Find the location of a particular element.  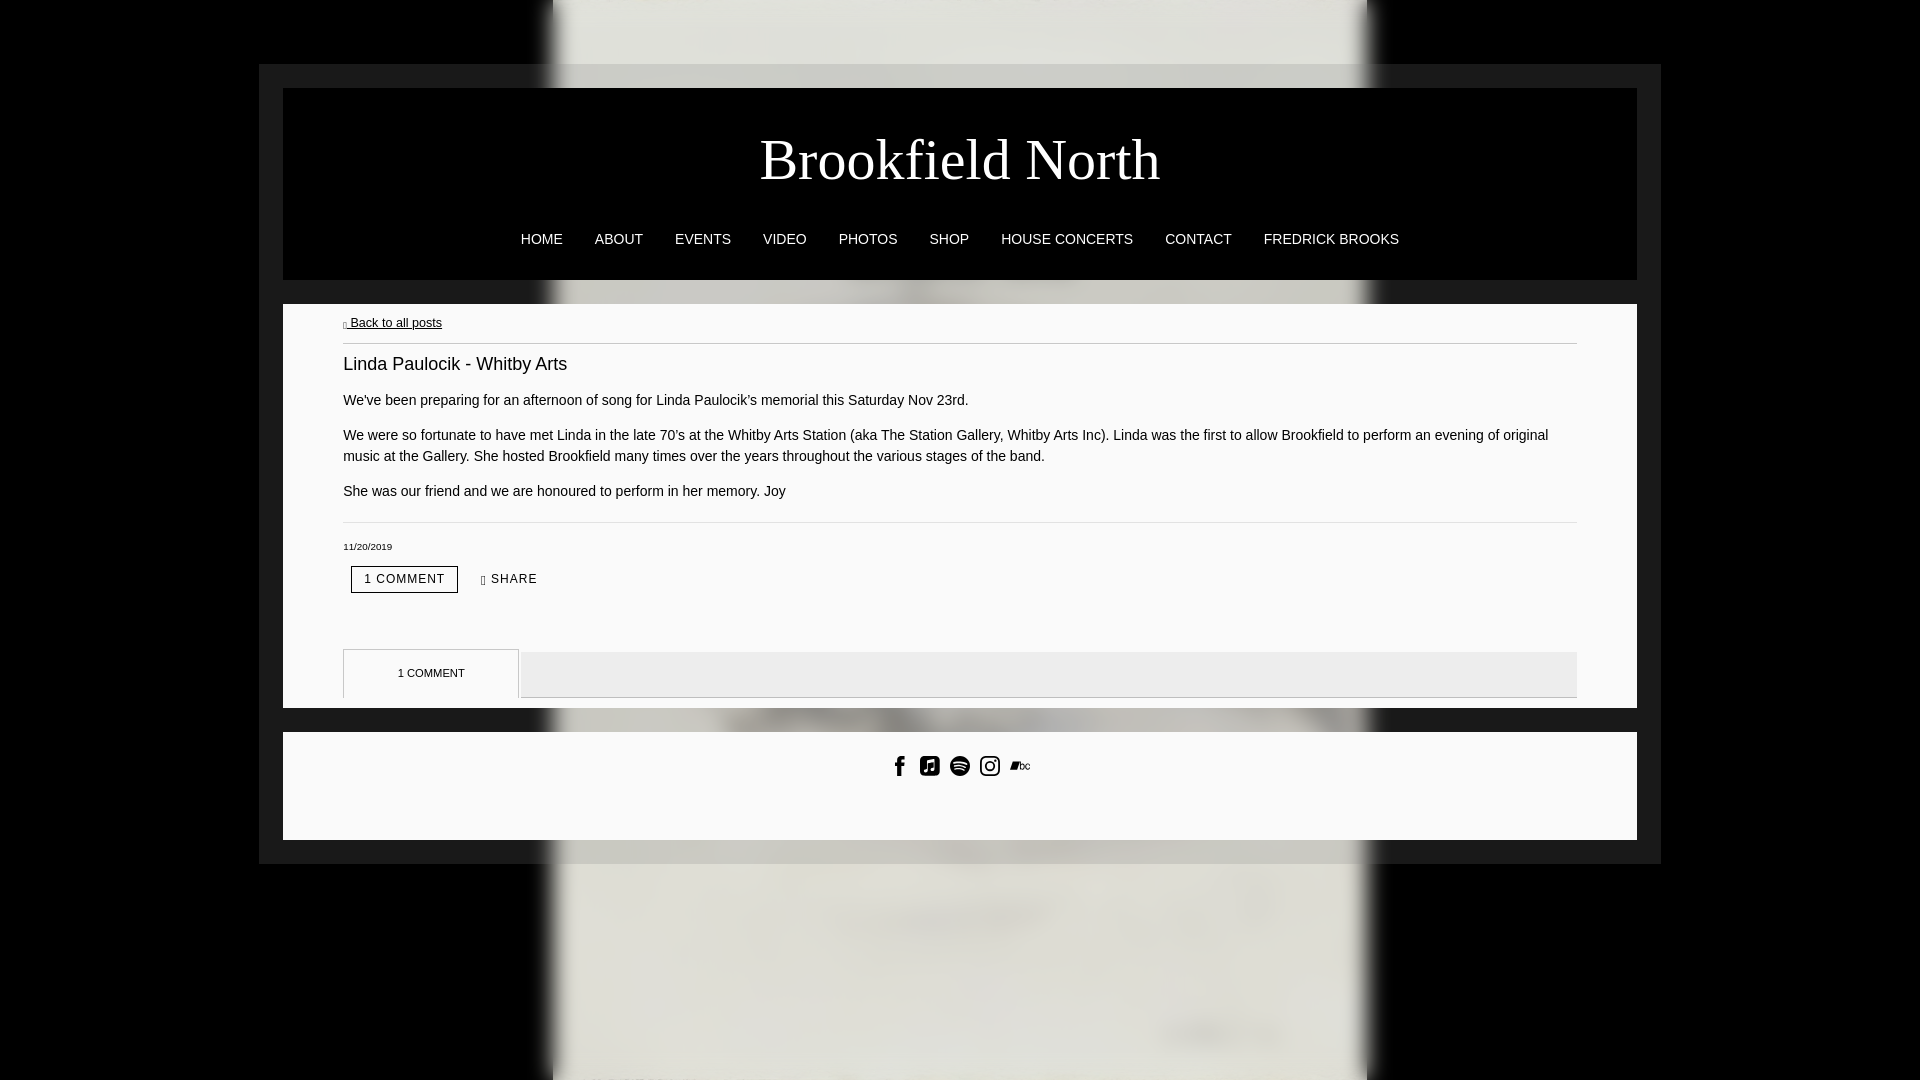

1 comment is located at coordinates (404, 578).